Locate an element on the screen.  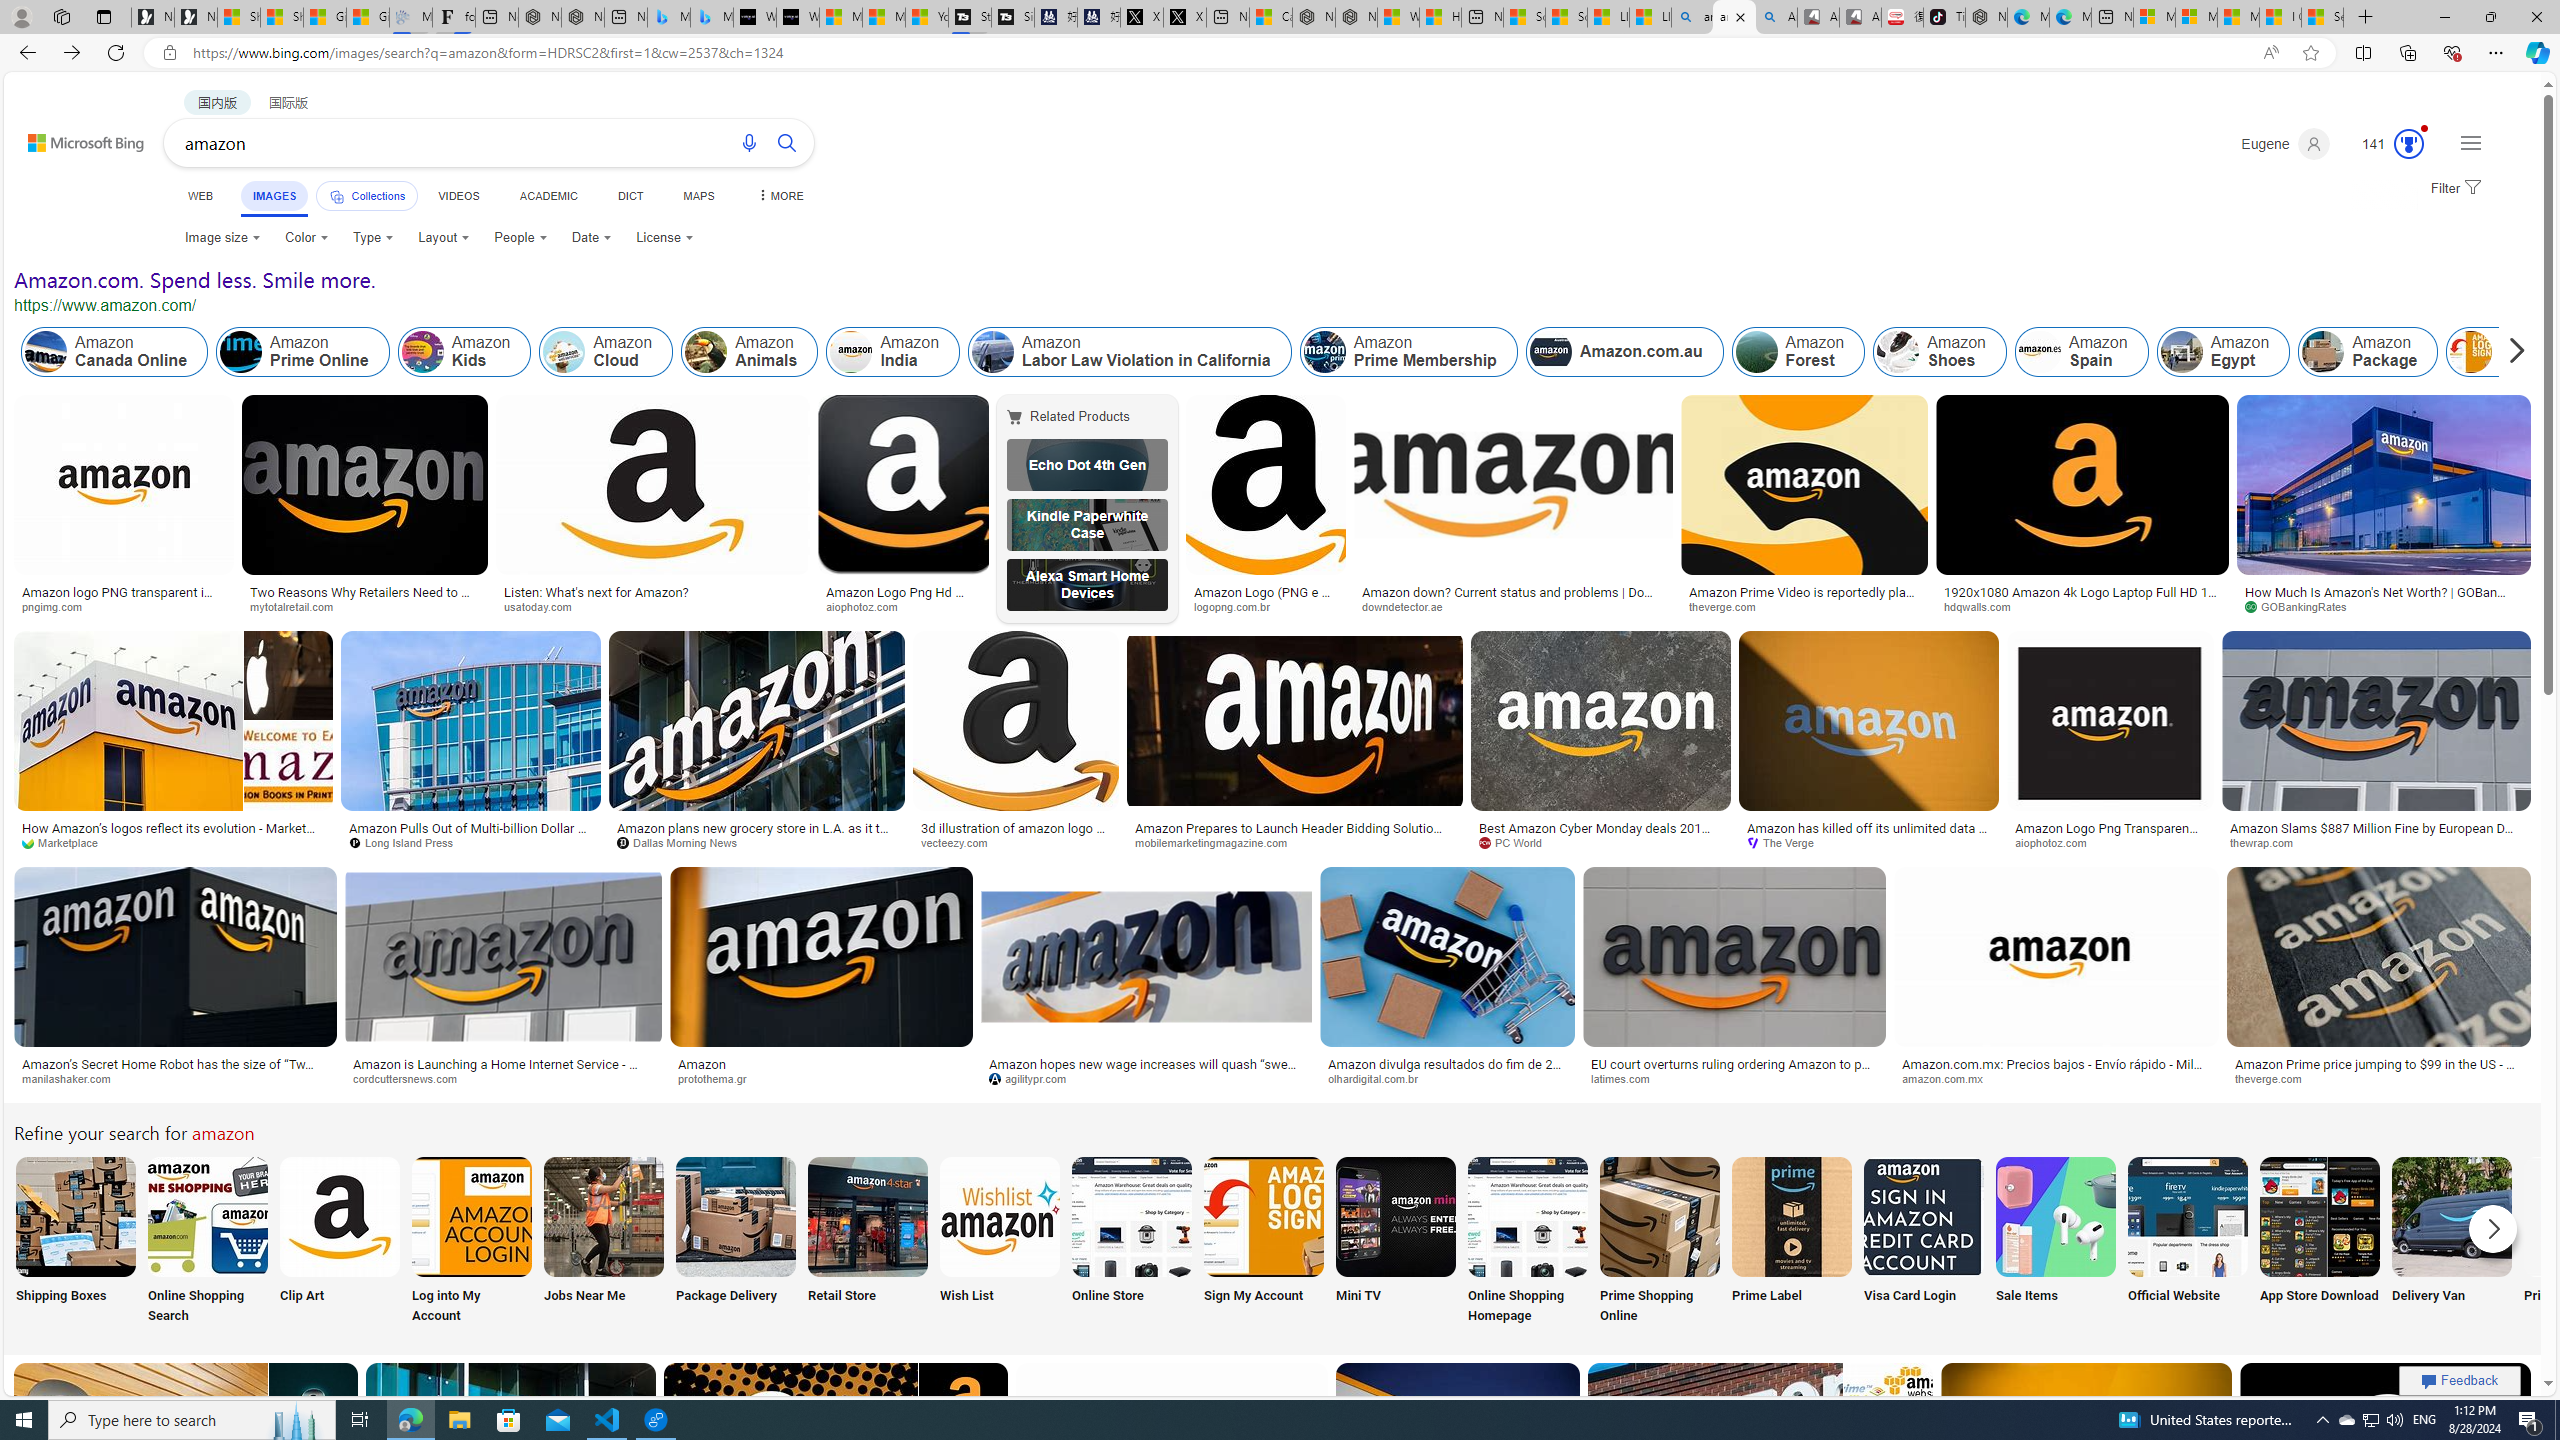
Amazon Delivery Van is located at coordinates (2451, 1216).